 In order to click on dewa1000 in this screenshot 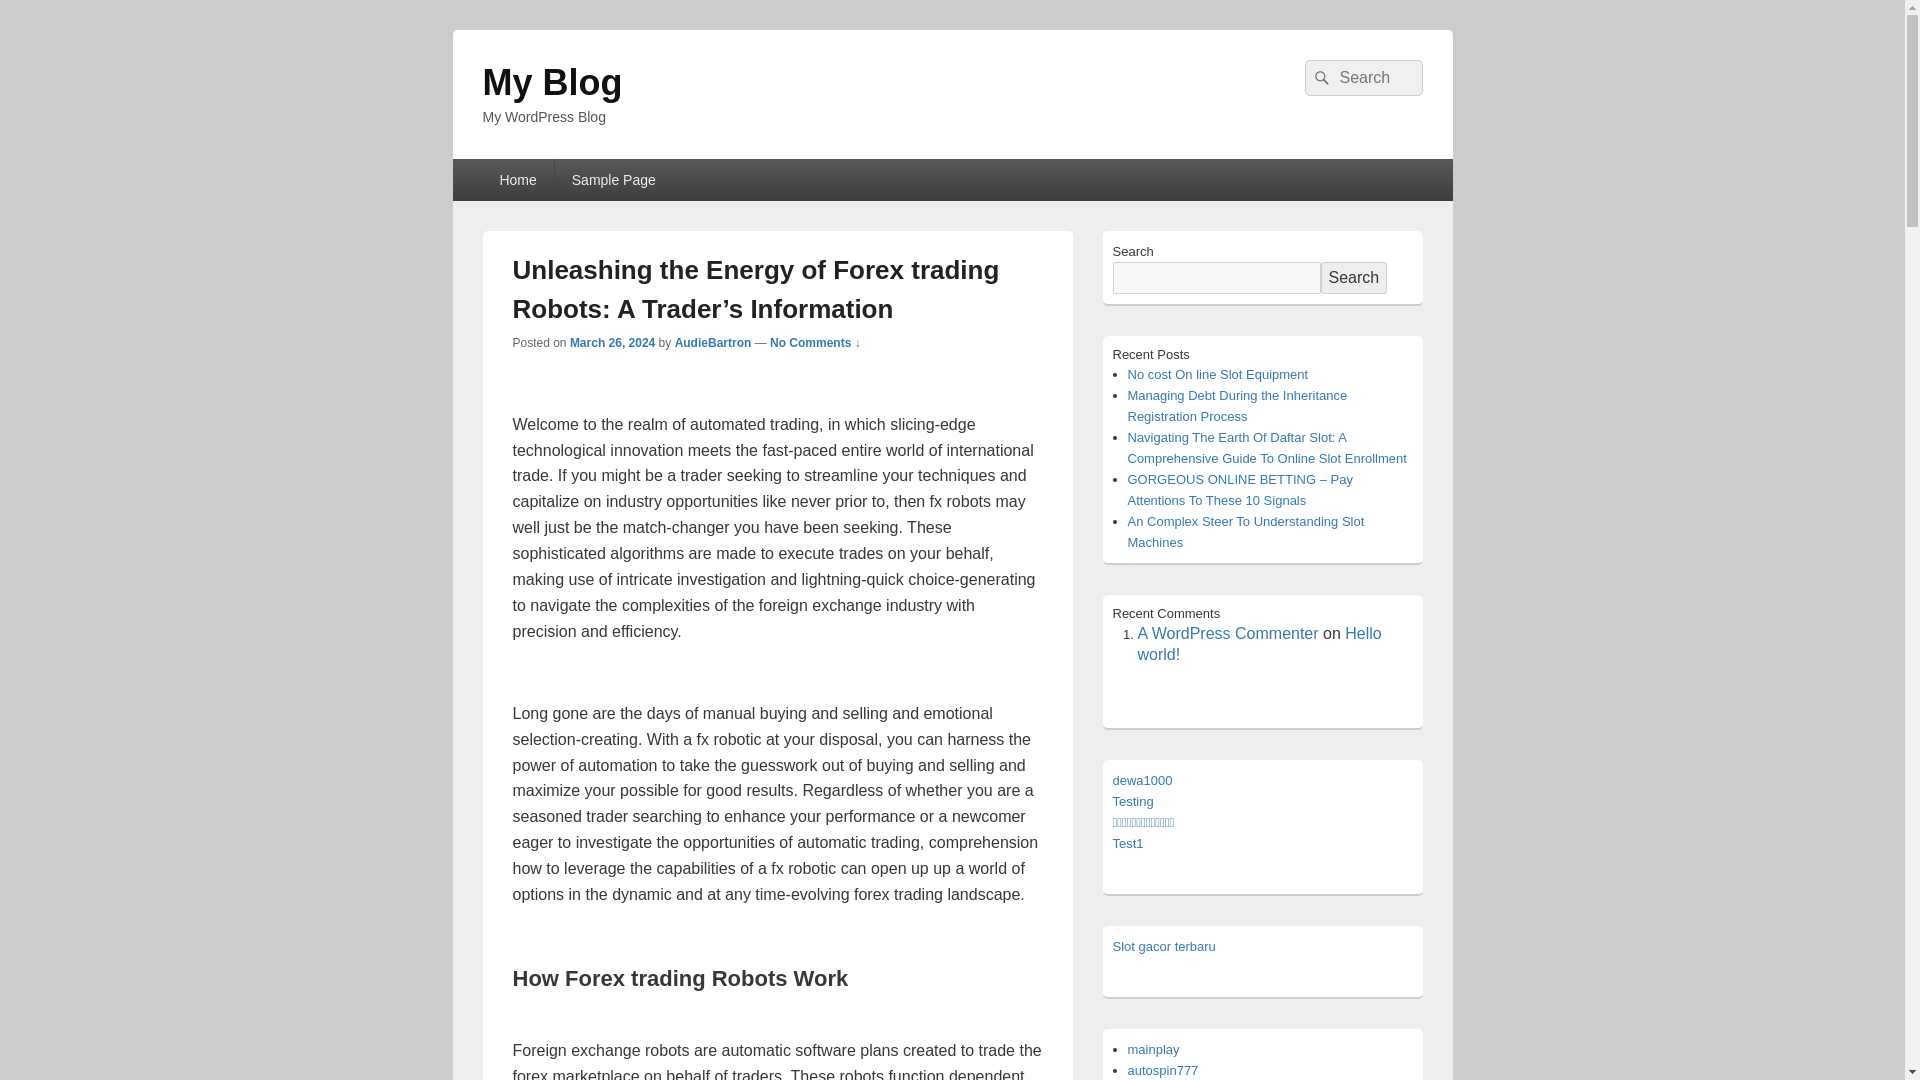, I will do `click(1141, 780)`.